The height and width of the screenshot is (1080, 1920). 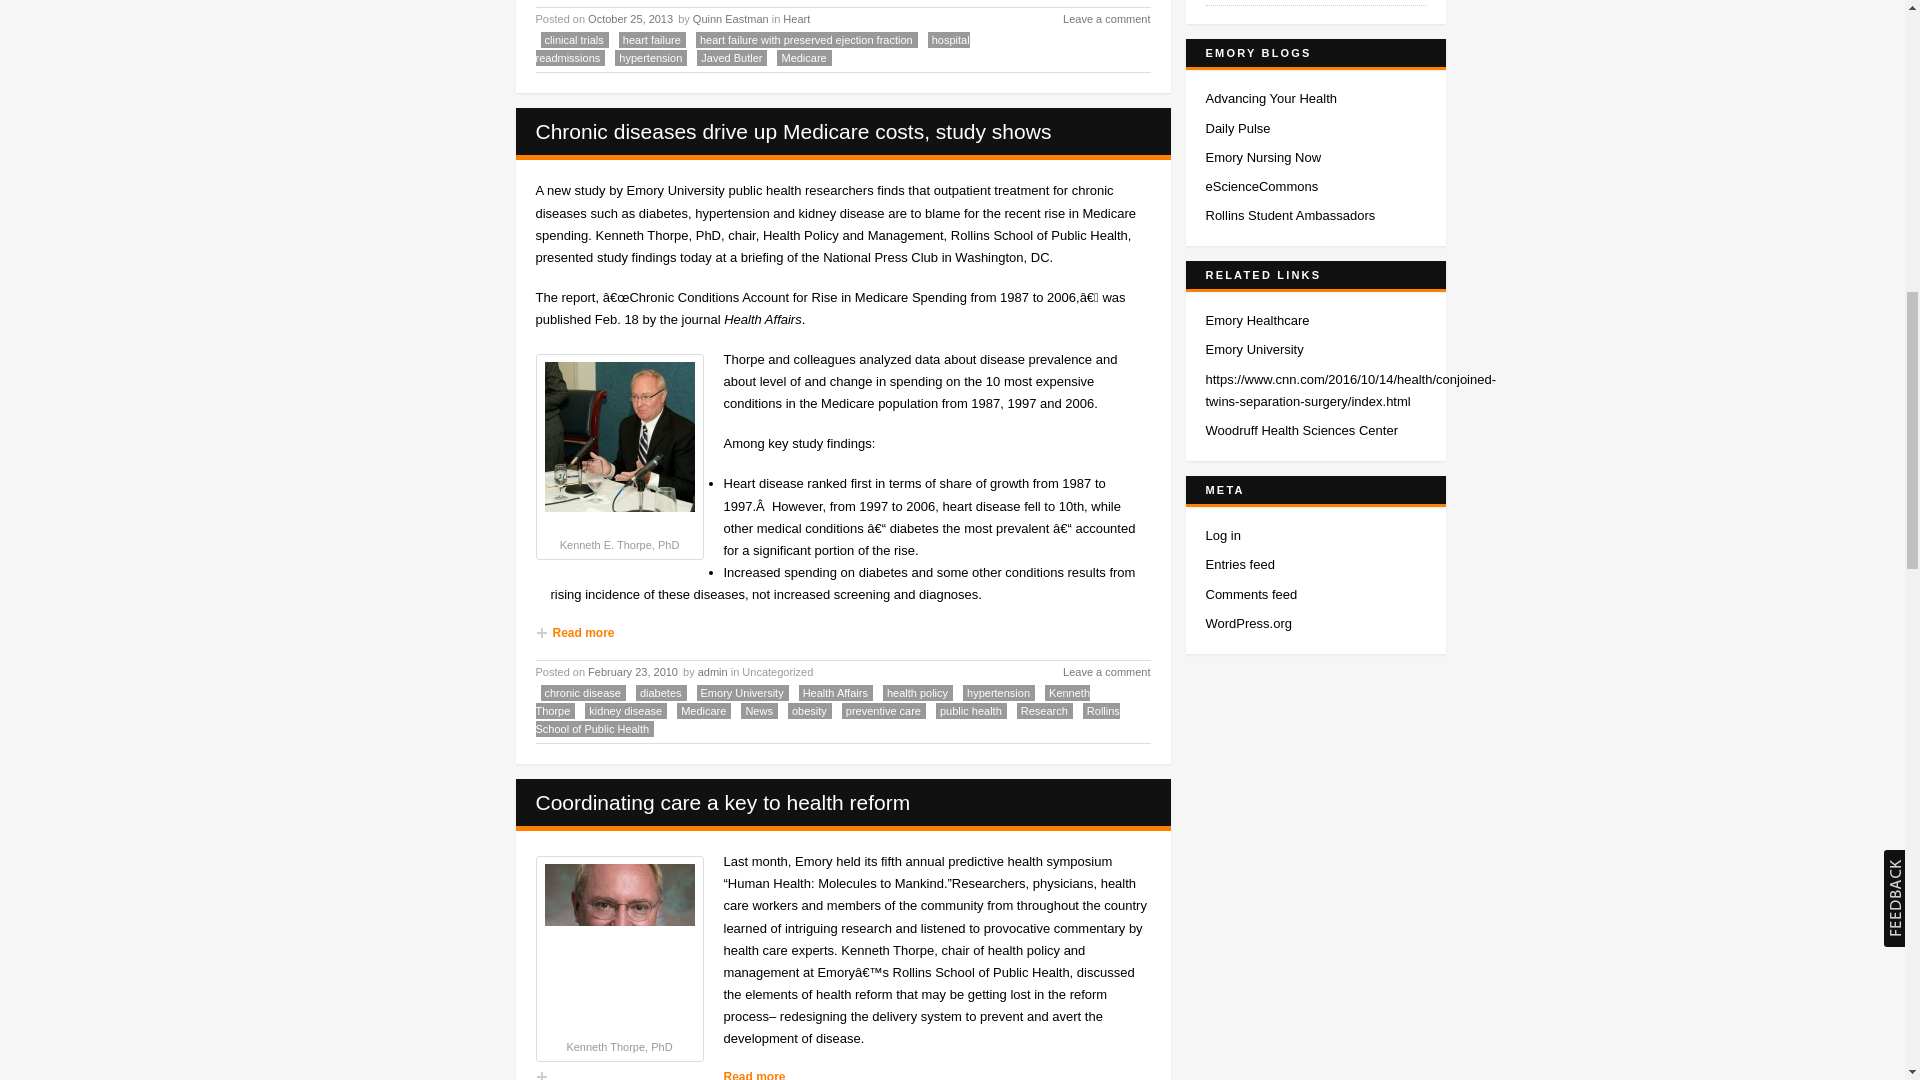 I want to click on heart failure, so click(x=652, y=40).